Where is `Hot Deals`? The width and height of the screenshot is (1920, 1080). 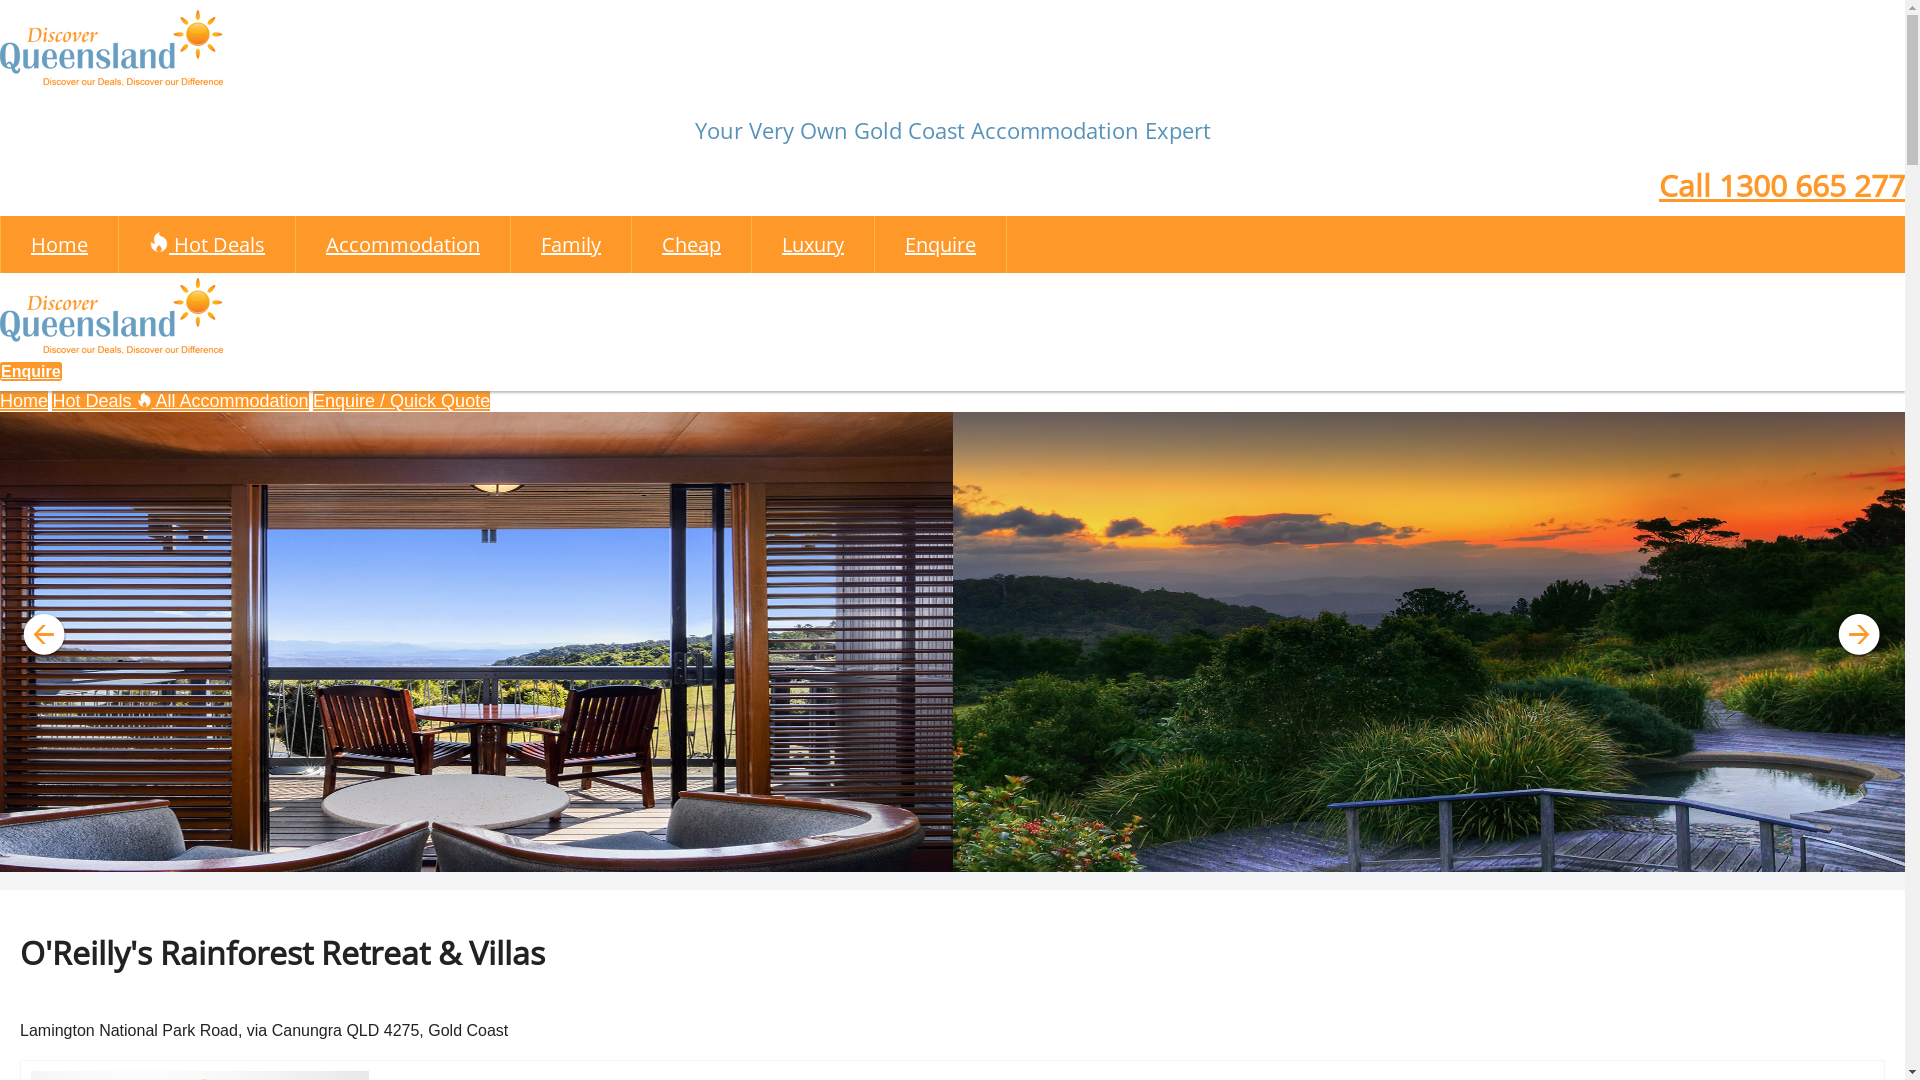 Hot Deals is located at coordinates (104, 401).